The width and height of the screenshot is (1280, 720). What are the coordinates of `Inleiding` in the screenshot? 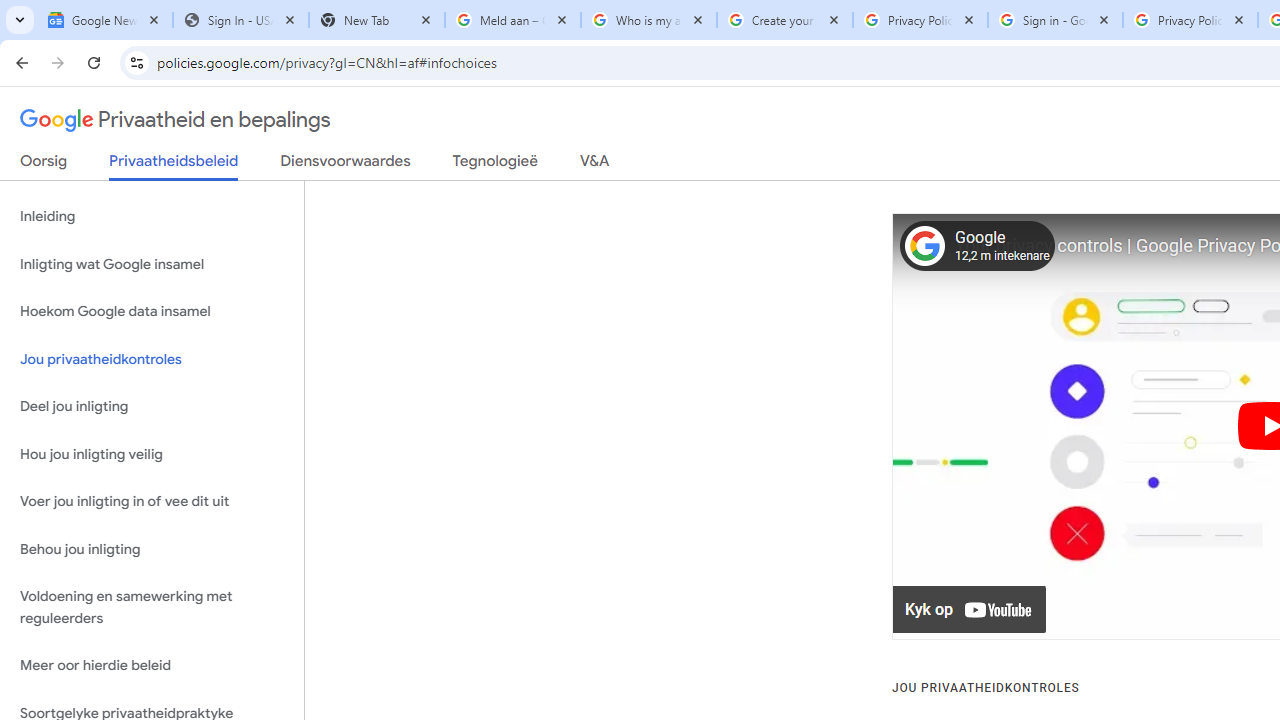 It's located at (152, 216).